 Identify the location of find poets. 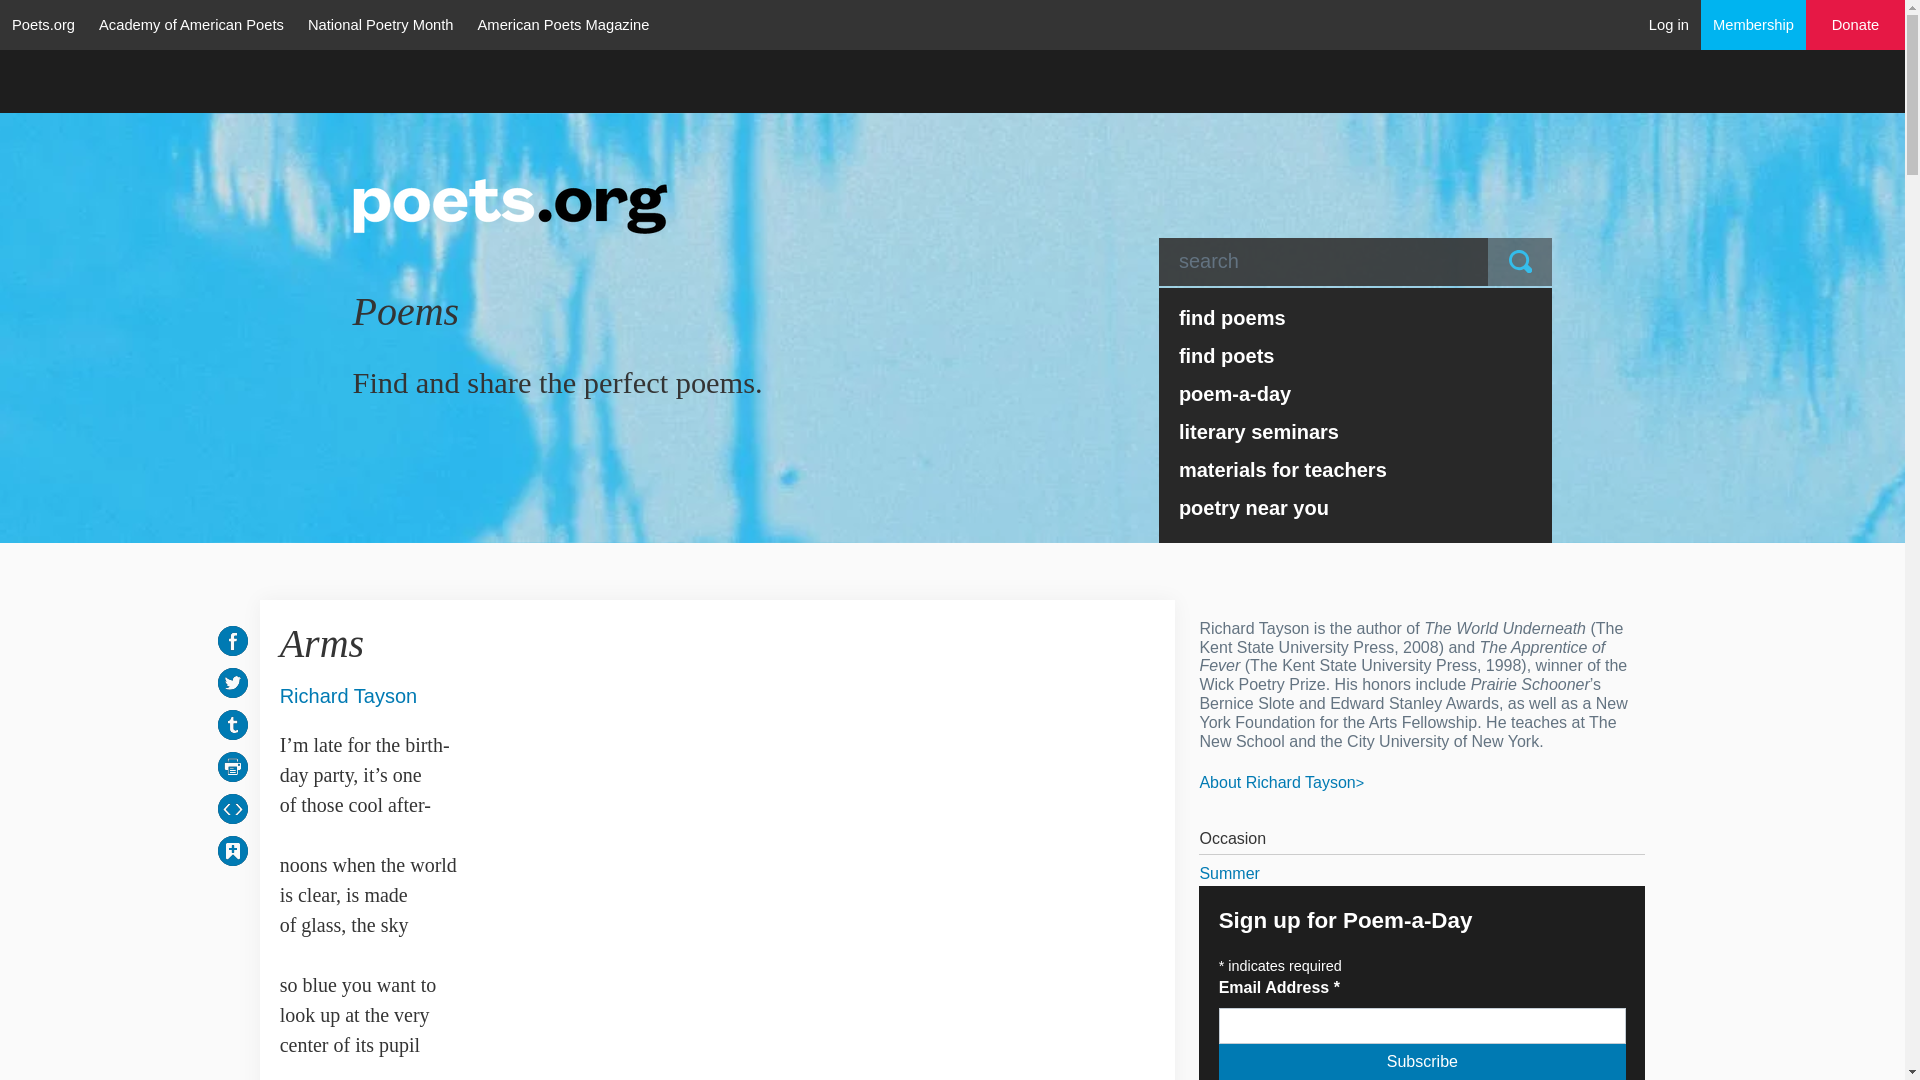
(1356, 355).